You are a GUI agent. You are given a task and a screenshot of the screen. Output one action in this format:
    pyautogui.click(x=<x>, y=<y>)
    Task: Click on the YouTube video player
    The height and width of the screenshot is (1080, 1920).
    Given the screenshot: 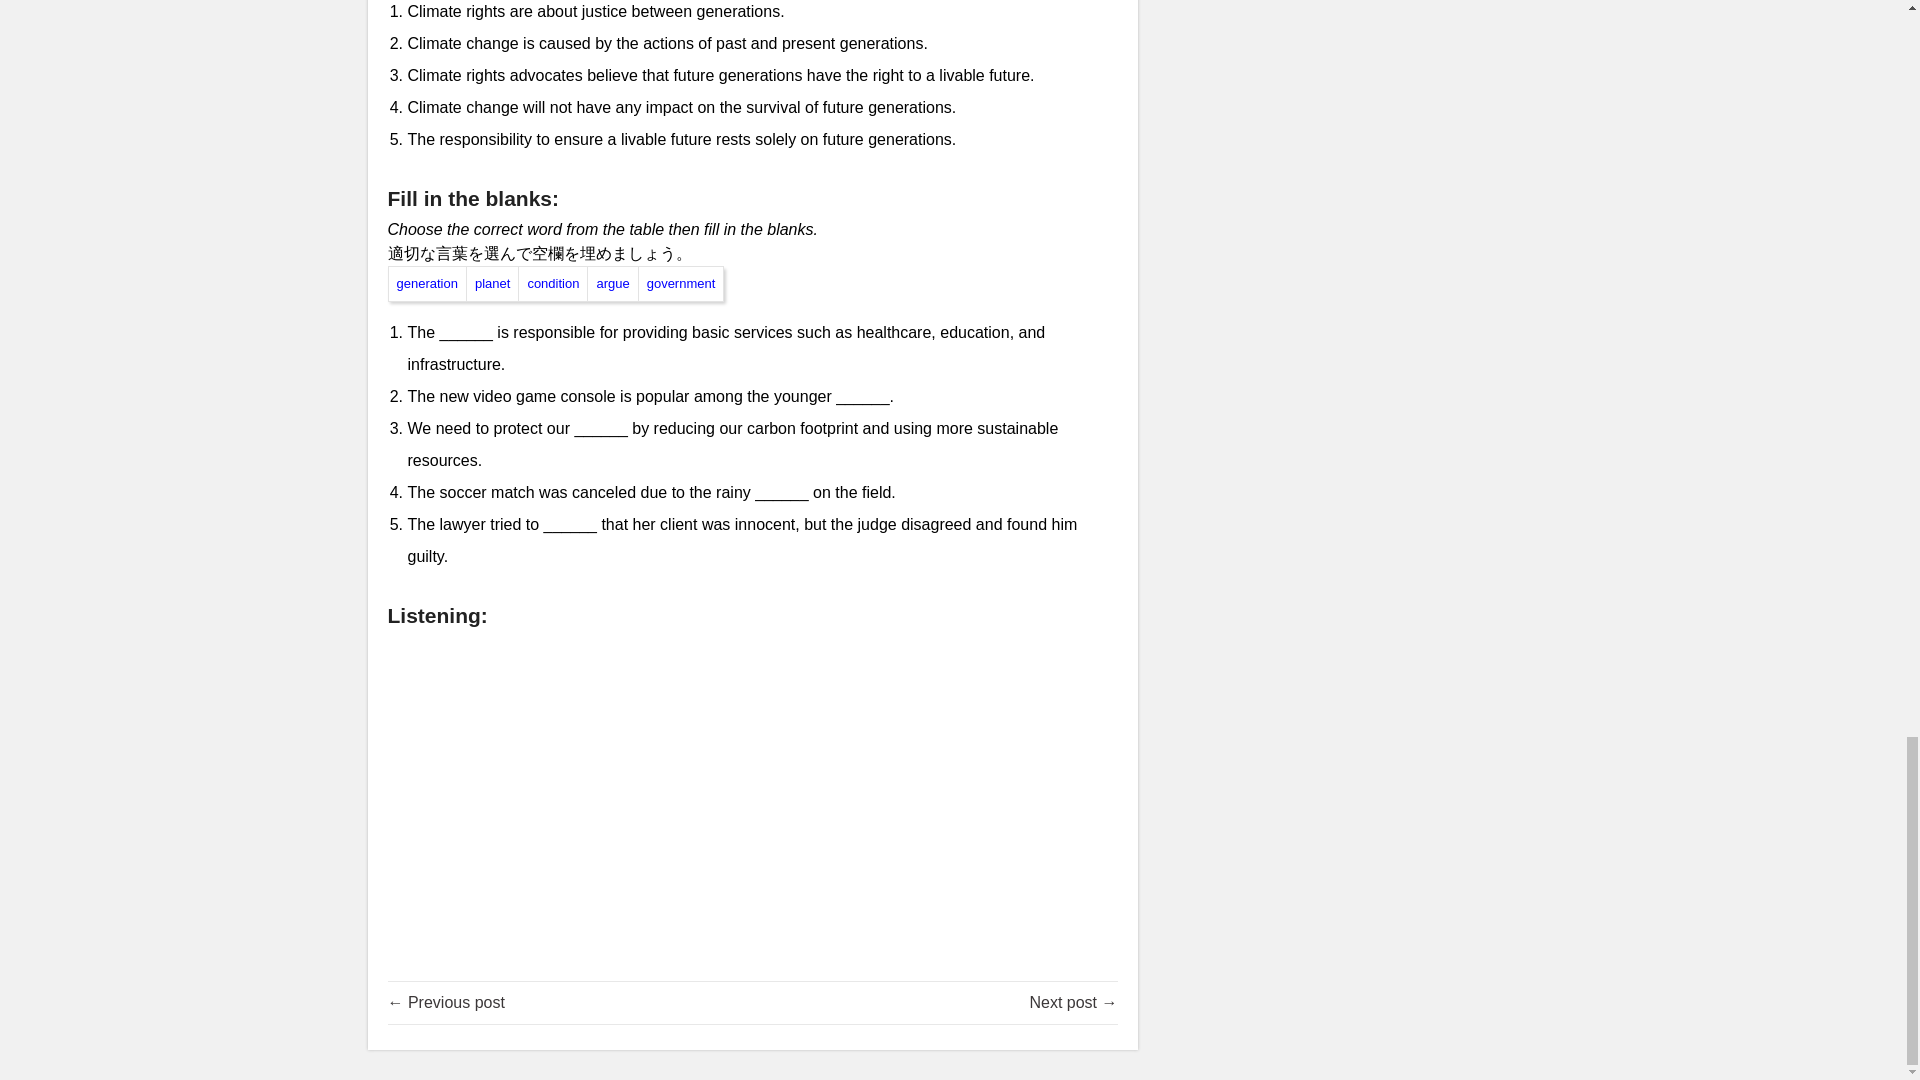 What is the action you would take?
    pyautogui.click(x=752, y=792)
    